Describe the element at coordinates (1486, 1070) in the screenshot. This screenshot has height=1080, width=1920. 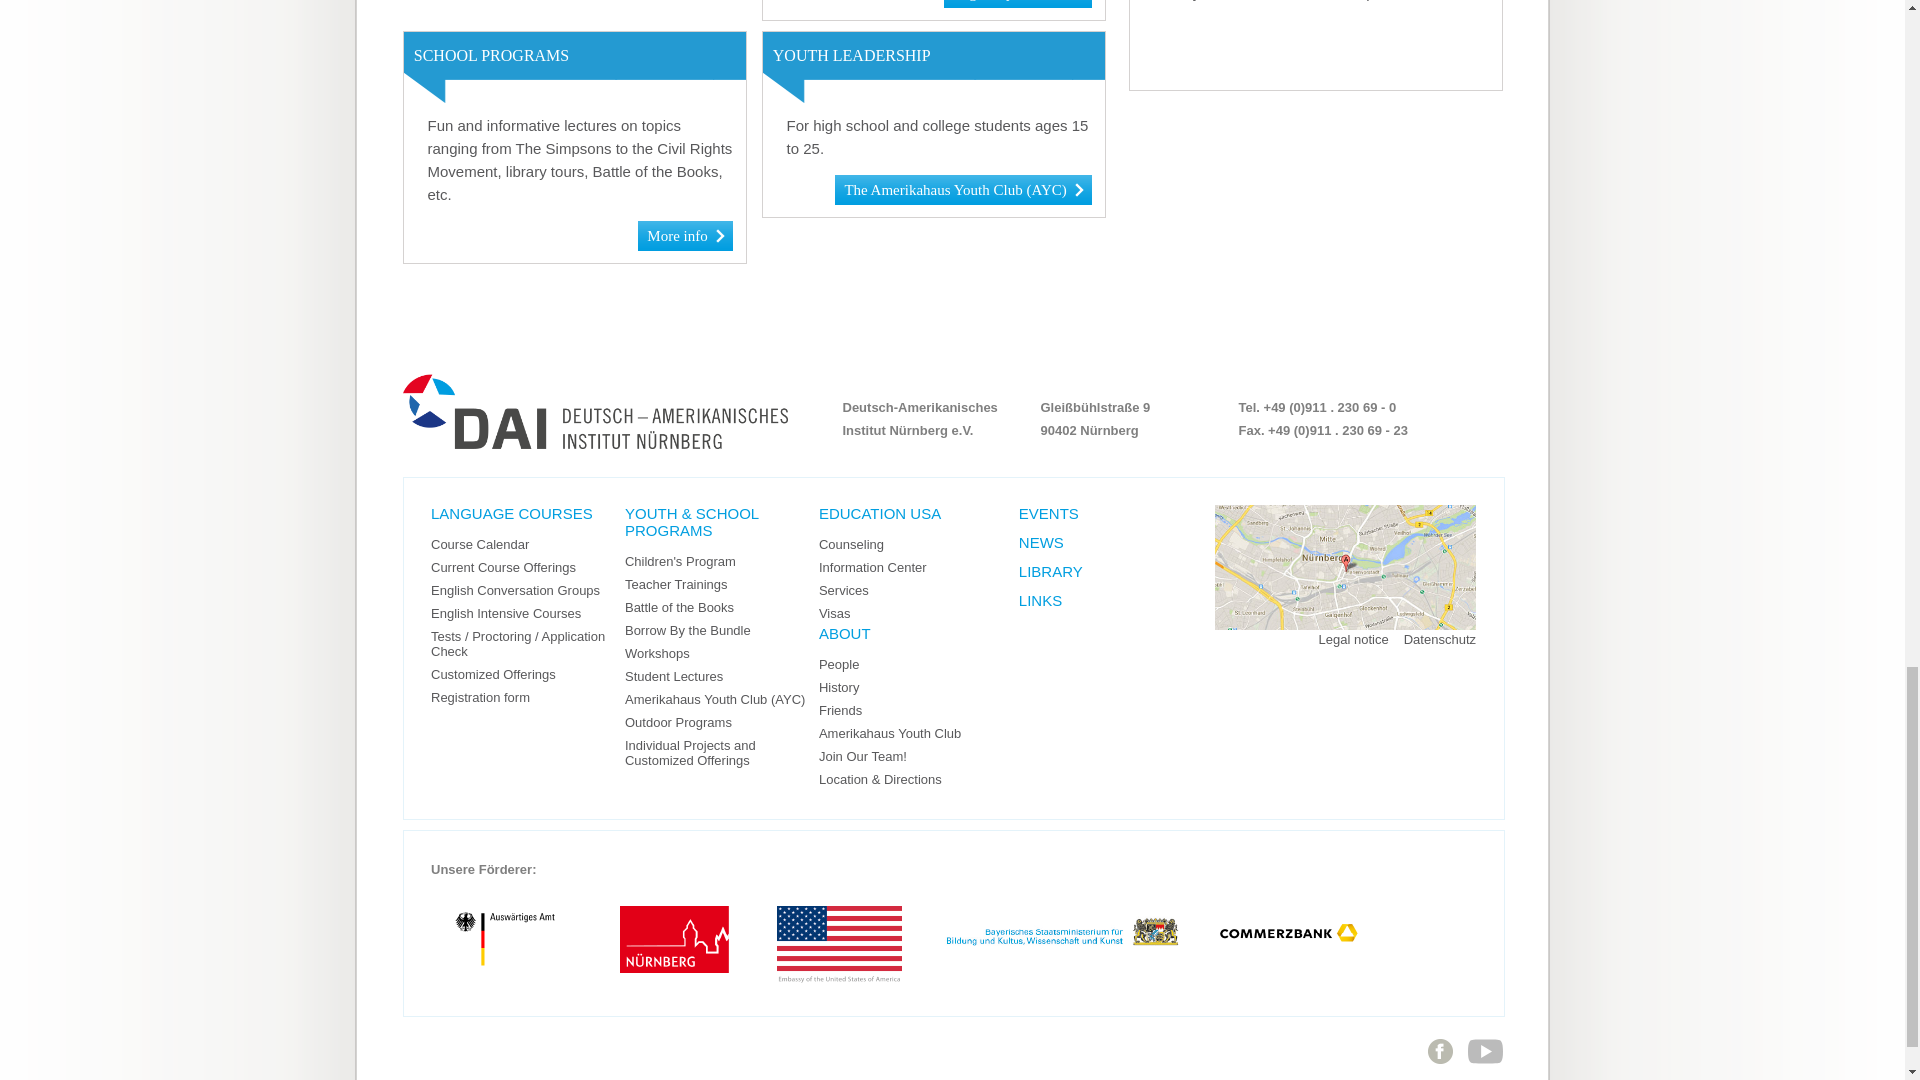
I see `Youtube Channel` at that location.